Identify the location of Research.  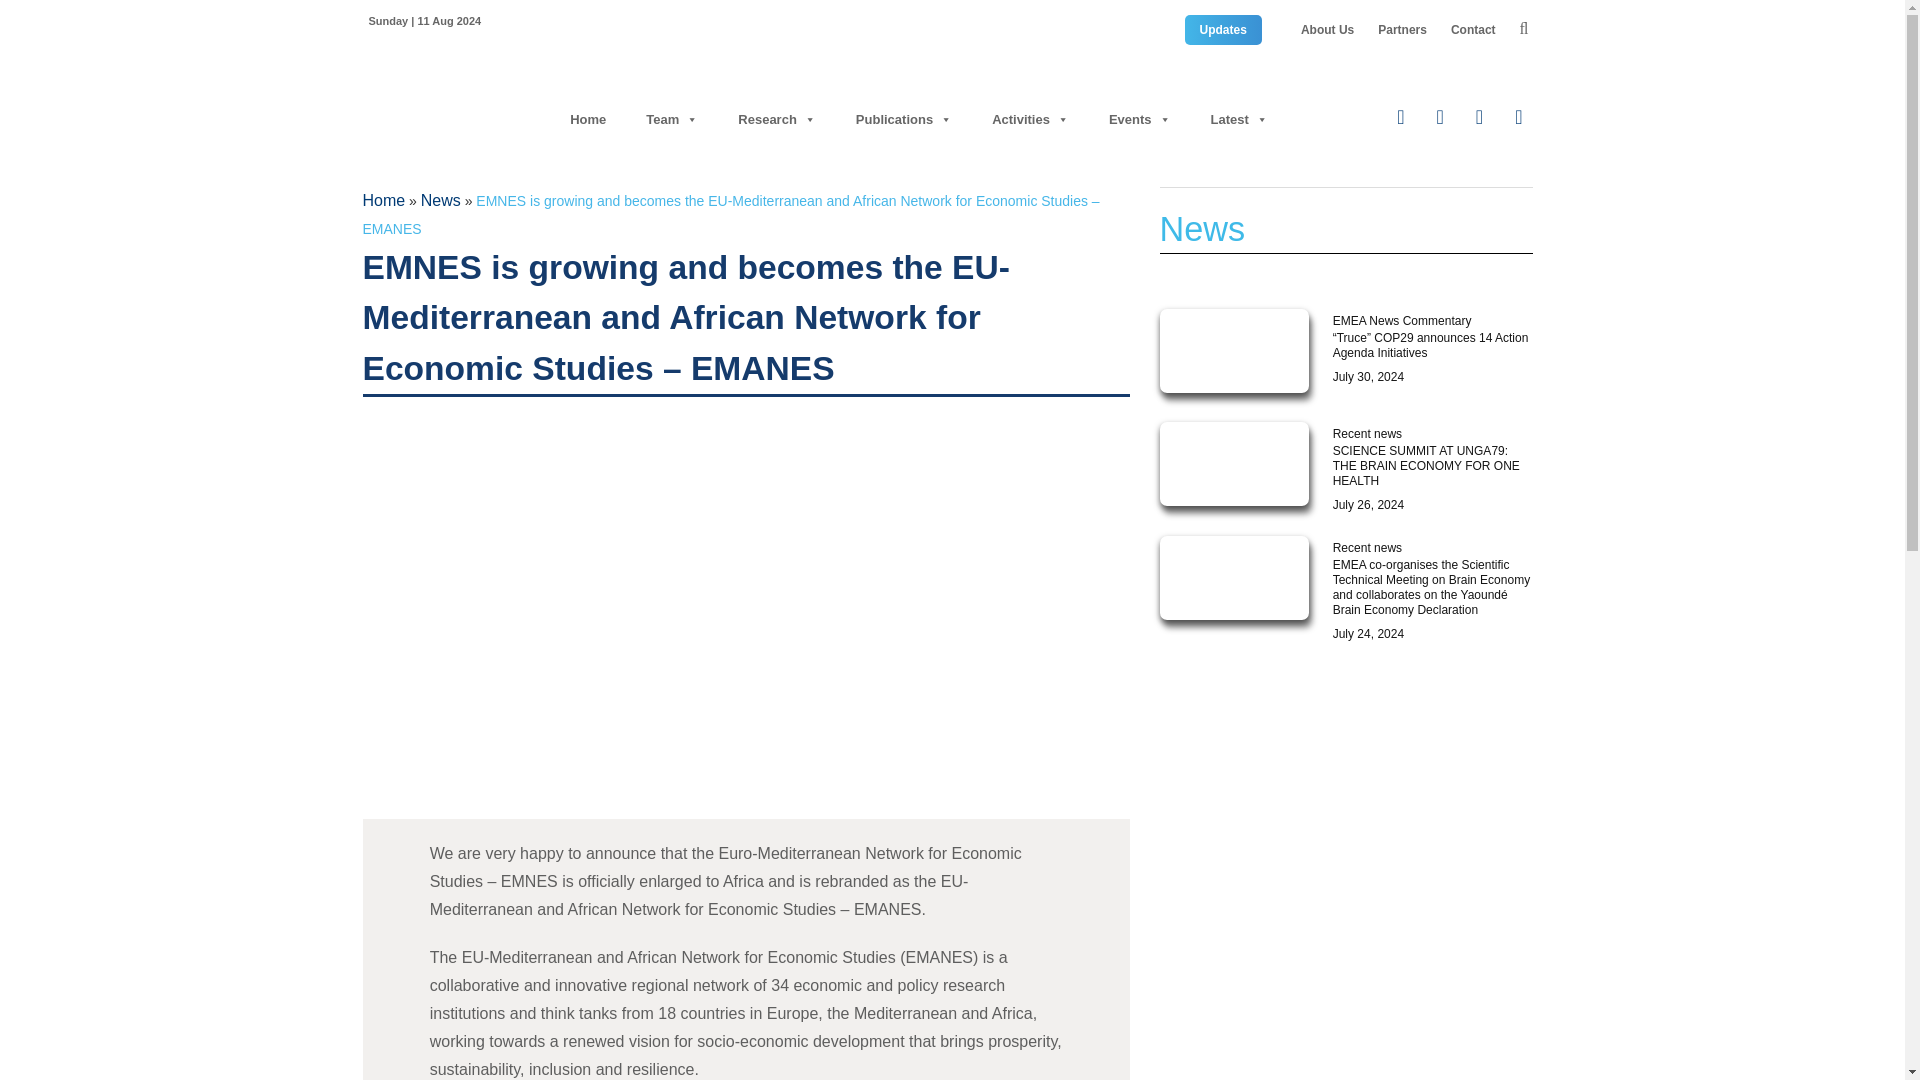
(776, 120).